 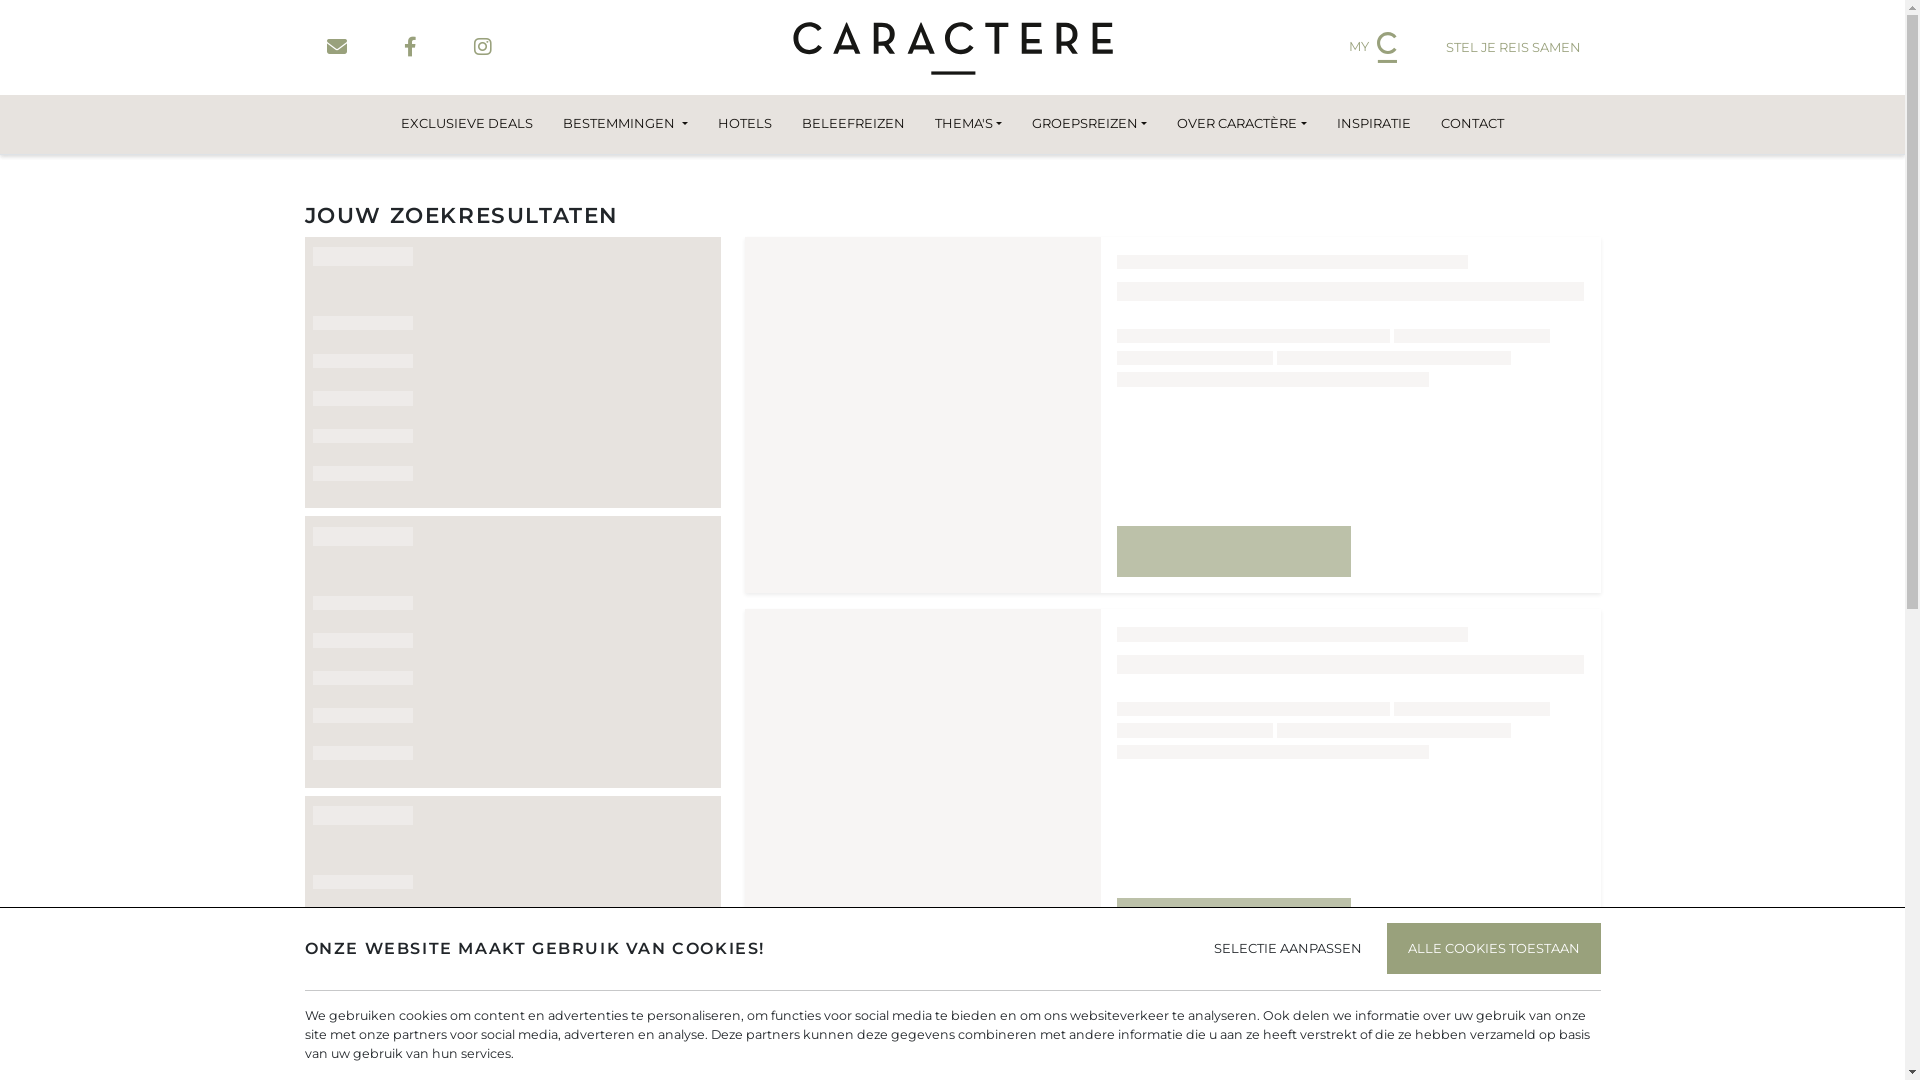 I want to click on EXCLUSIEVE DEALS, so click(x=467, y=124).